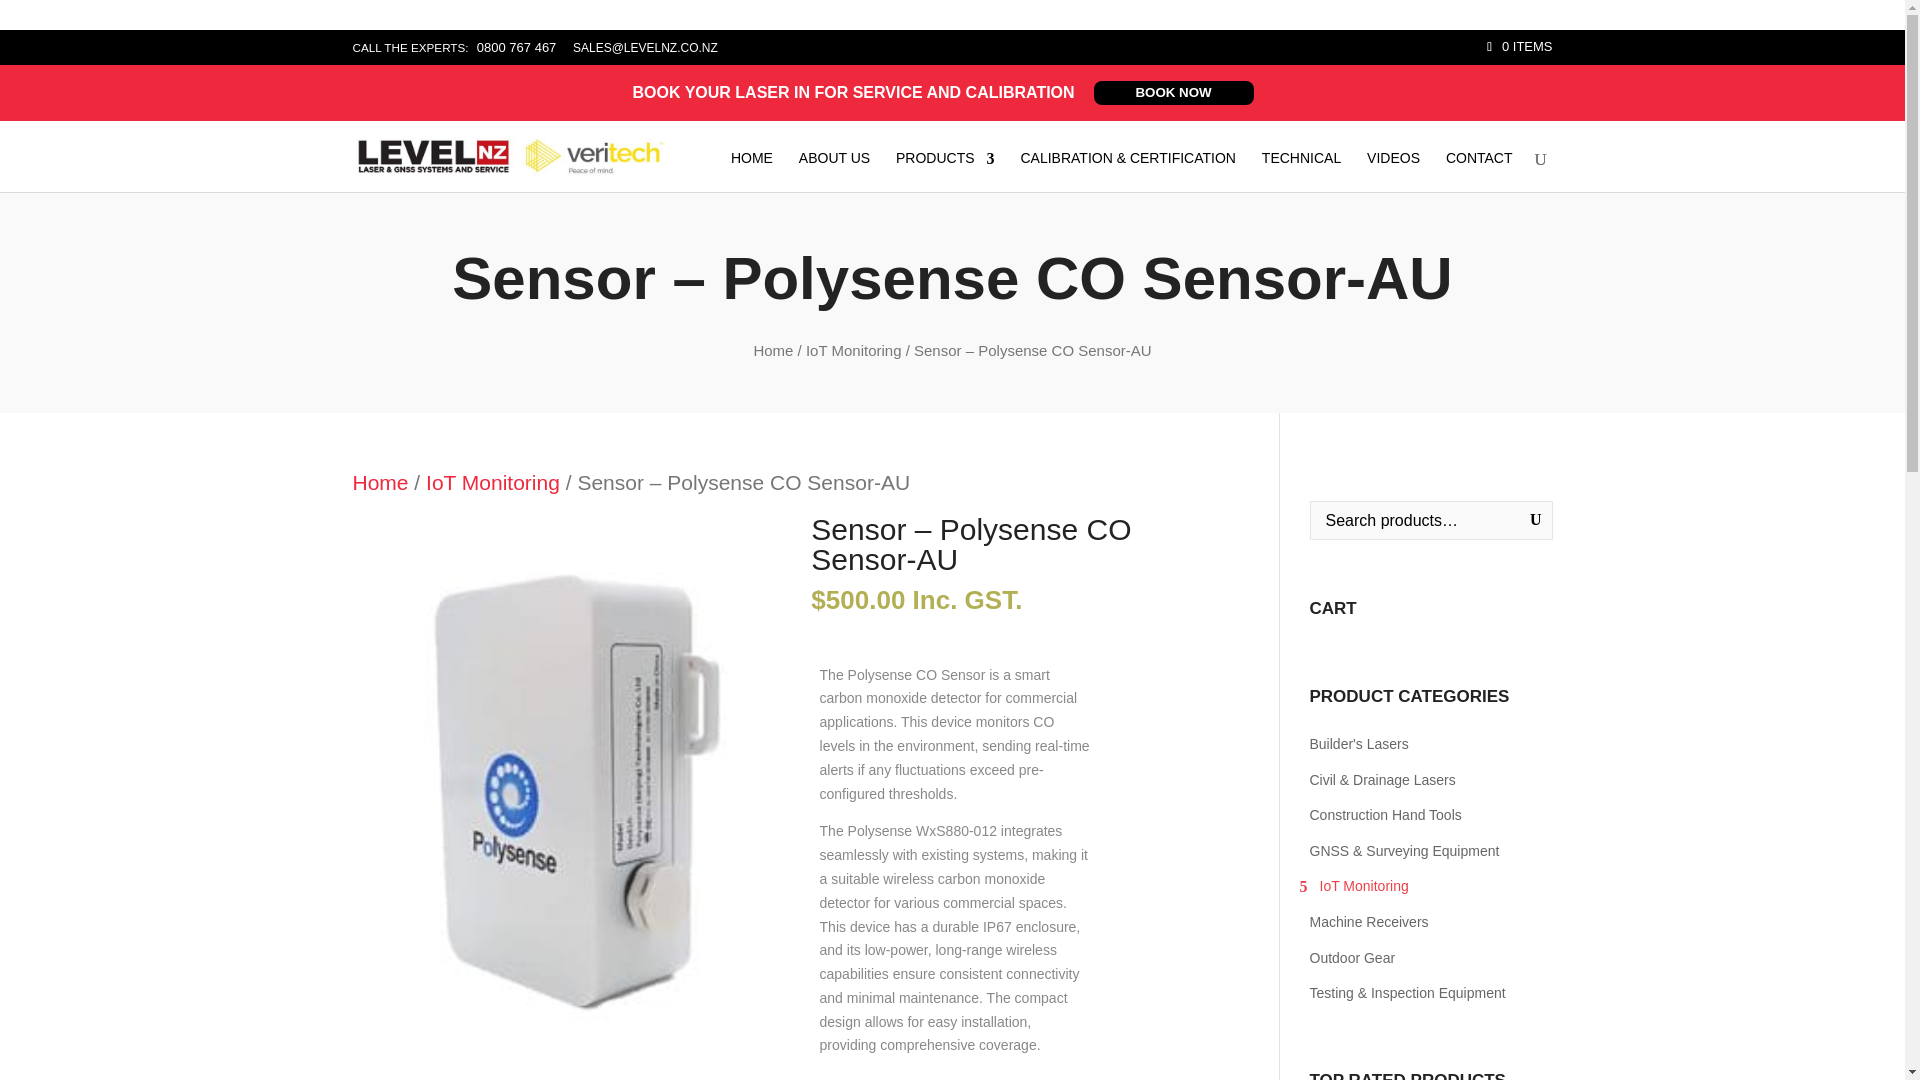  Describe the element at coordinates (1431, 744) in the screenshot. I see `Builder's Lasers` at that location.